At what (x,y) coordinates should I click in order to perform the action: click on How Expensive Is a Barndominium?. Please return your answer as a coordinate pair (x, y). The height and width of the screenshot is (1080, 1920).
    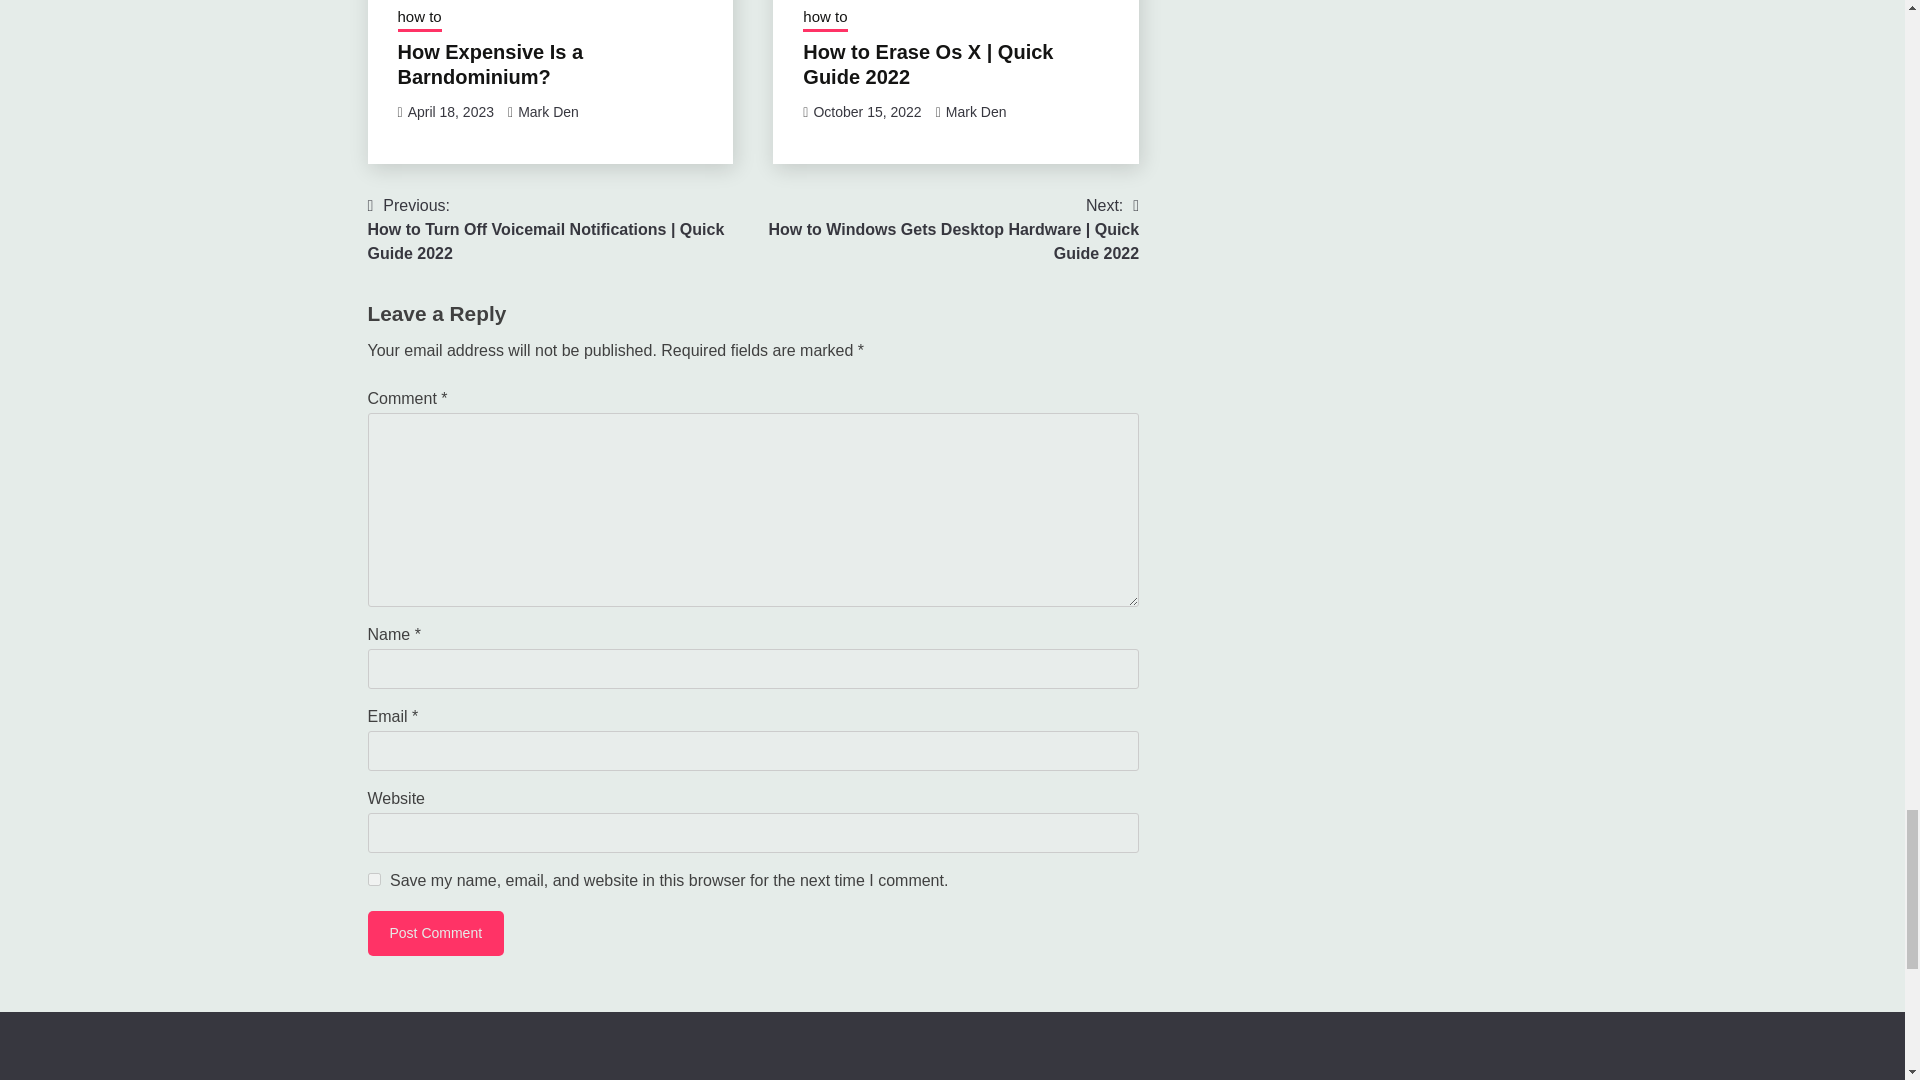
    Looking at the image, I should click on (490, 63).